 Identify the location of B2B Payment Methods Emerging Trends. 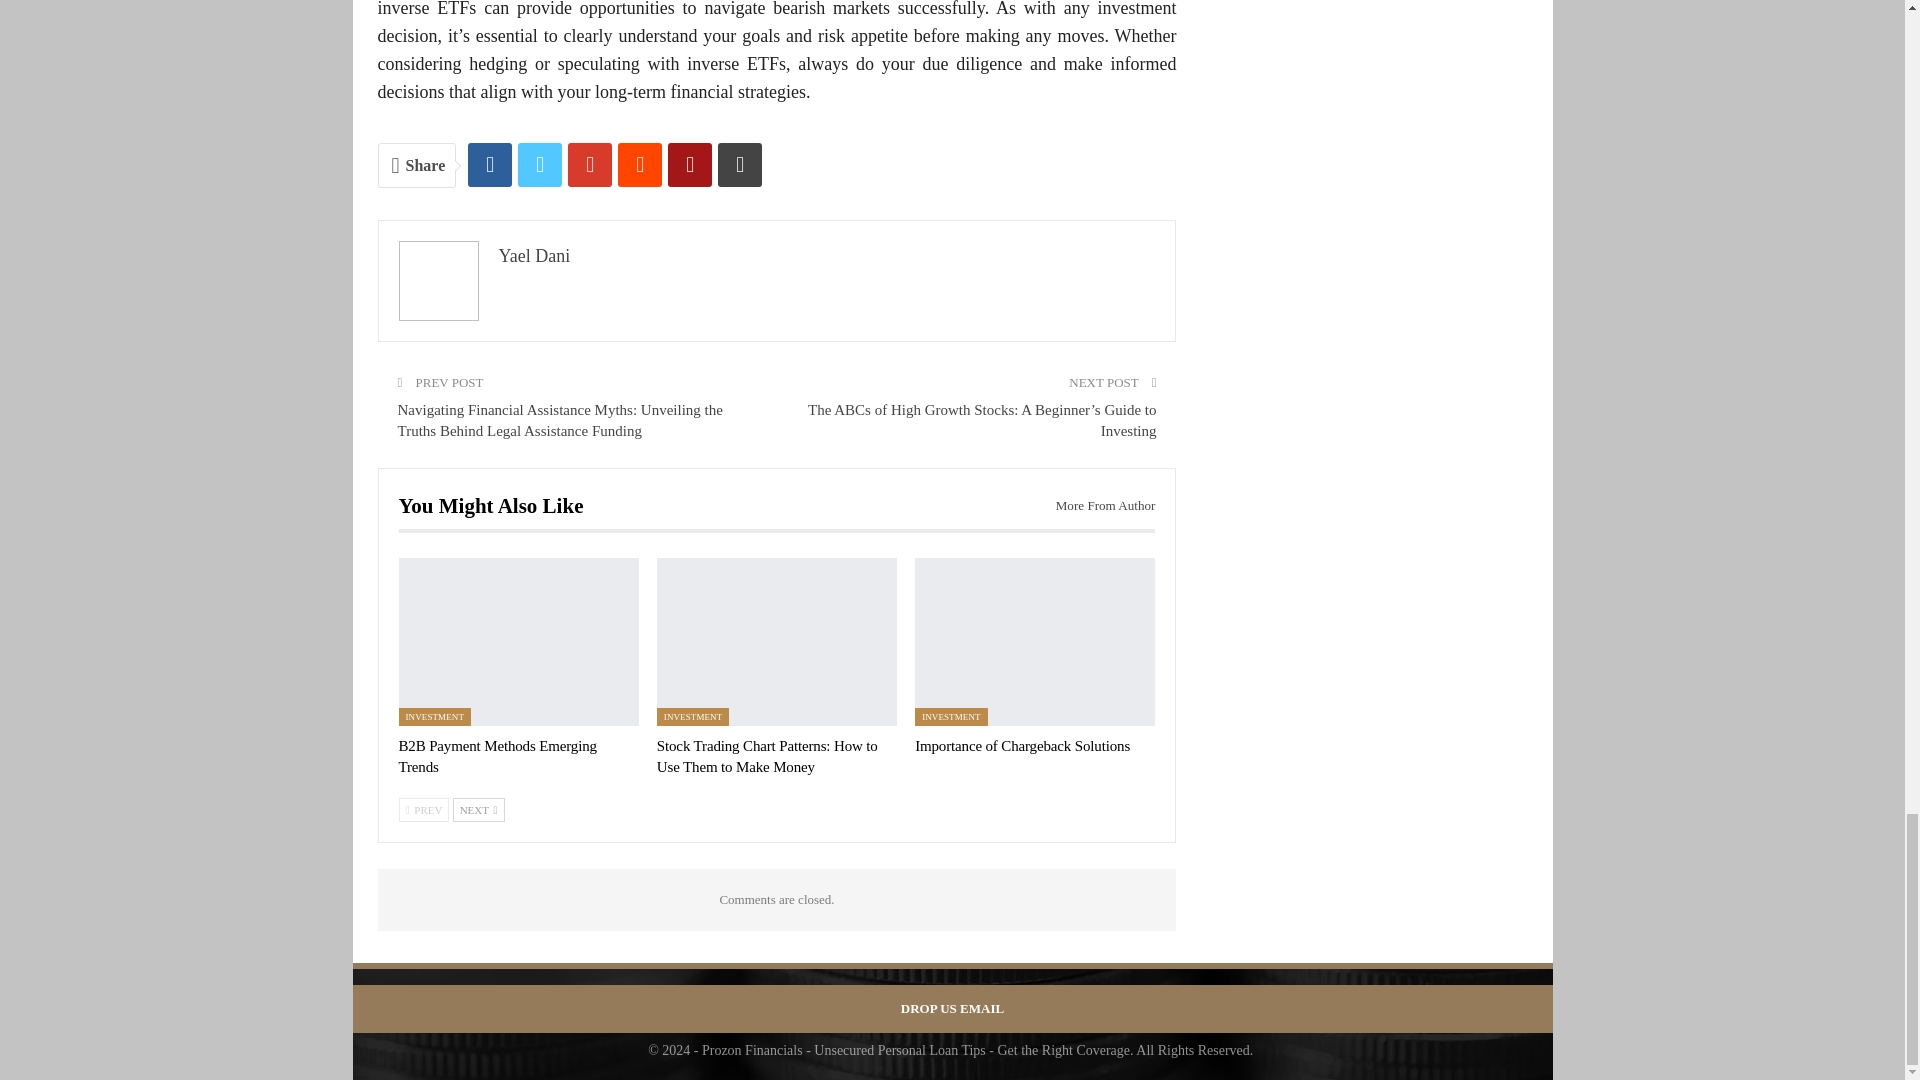
(496, 756).